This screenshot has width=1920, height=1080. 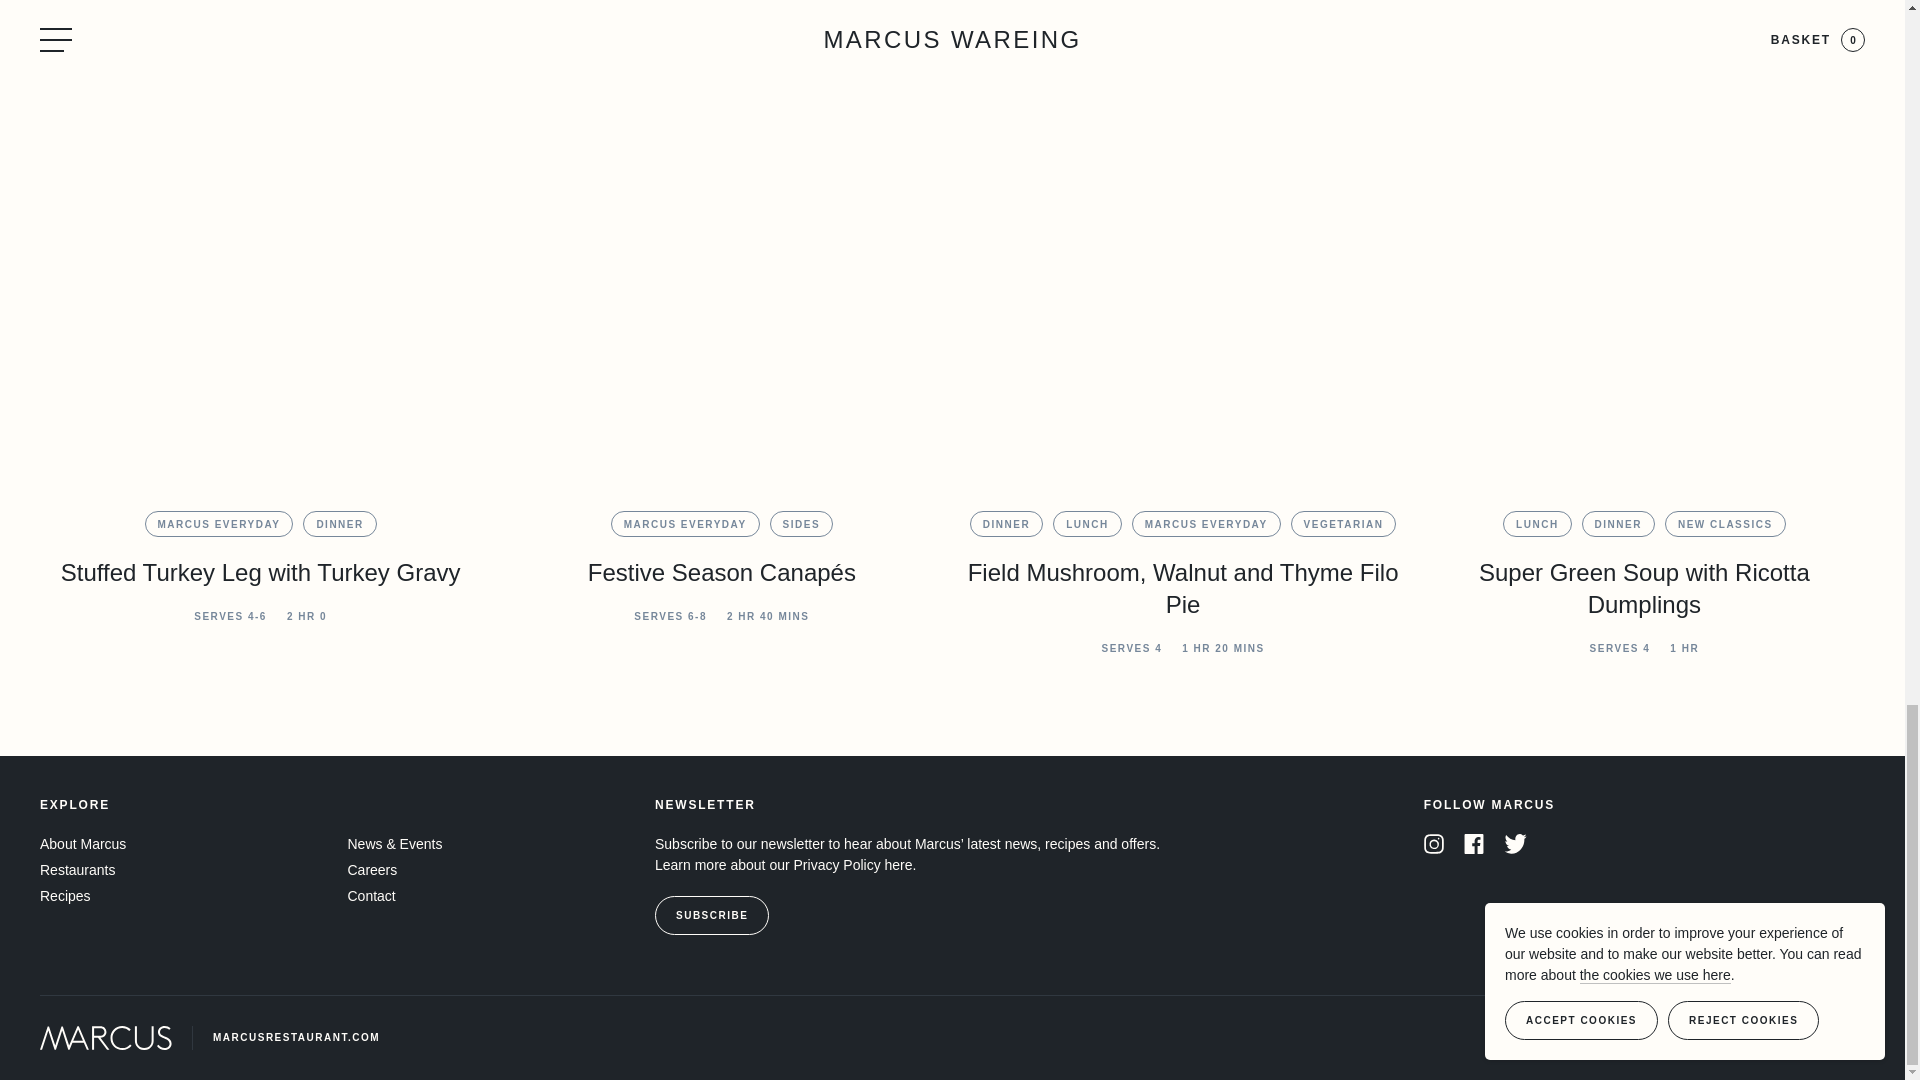 What do you see at coordinates (83, 844) in the screenshot?
I see `About Marcus` at bounding box center [83, 844].